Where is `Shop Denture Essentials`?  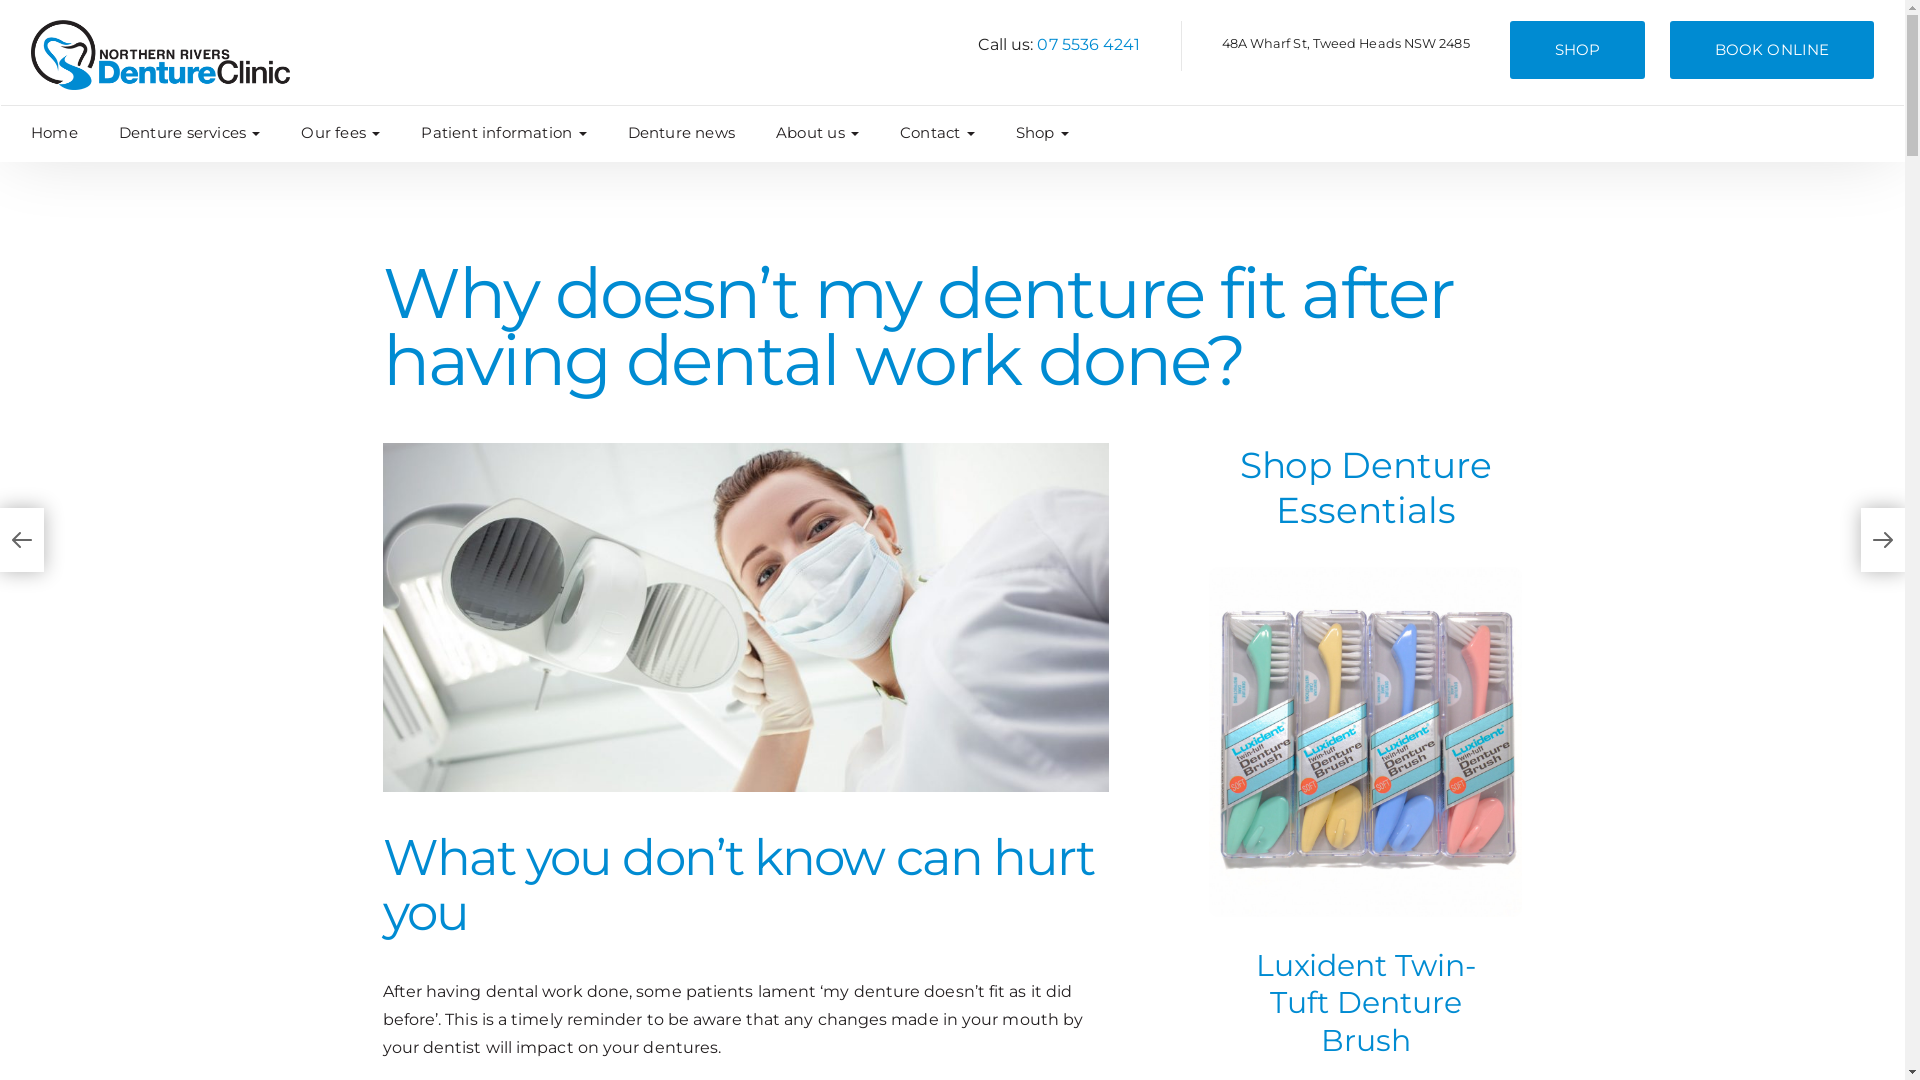 Shop Denture Essentials is located at coordinates (1366, 488).